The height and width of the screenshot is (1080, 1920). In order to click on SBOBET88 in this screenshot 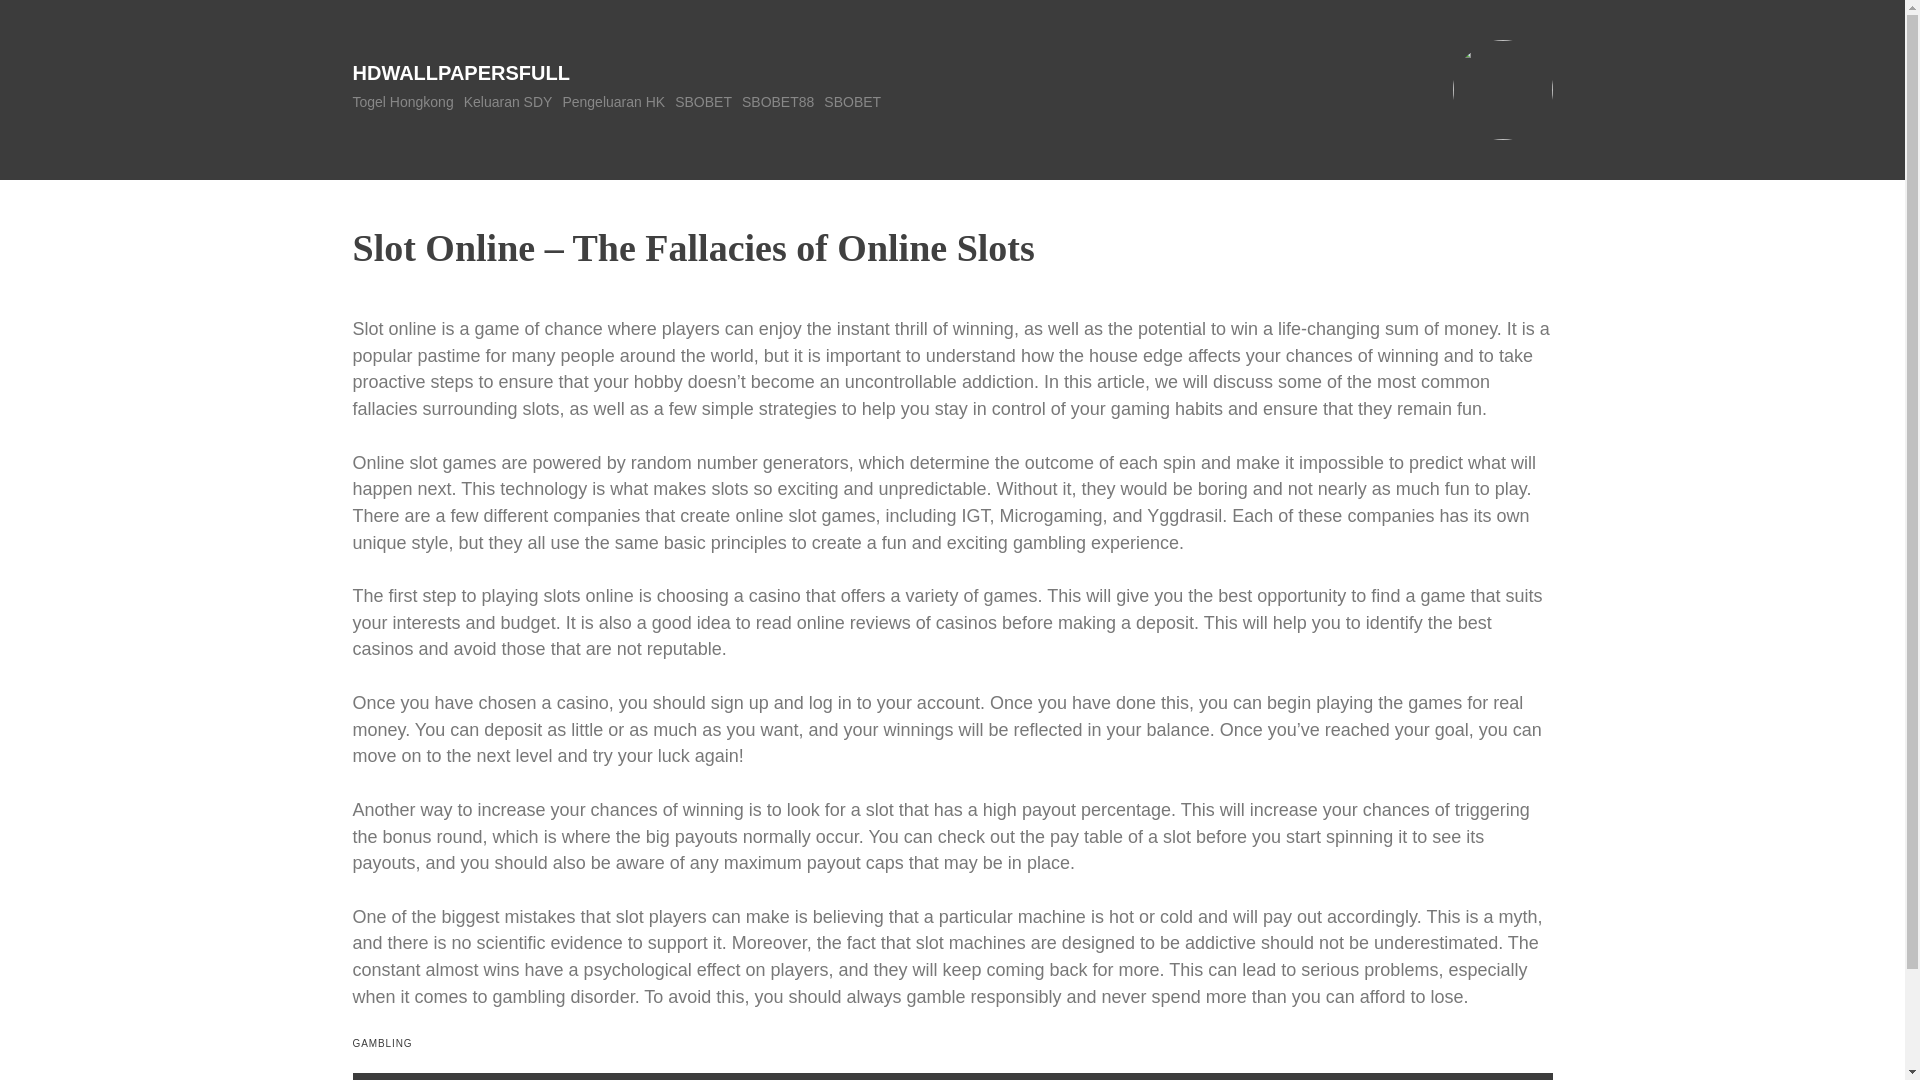, I will do `click(778, 102)`.